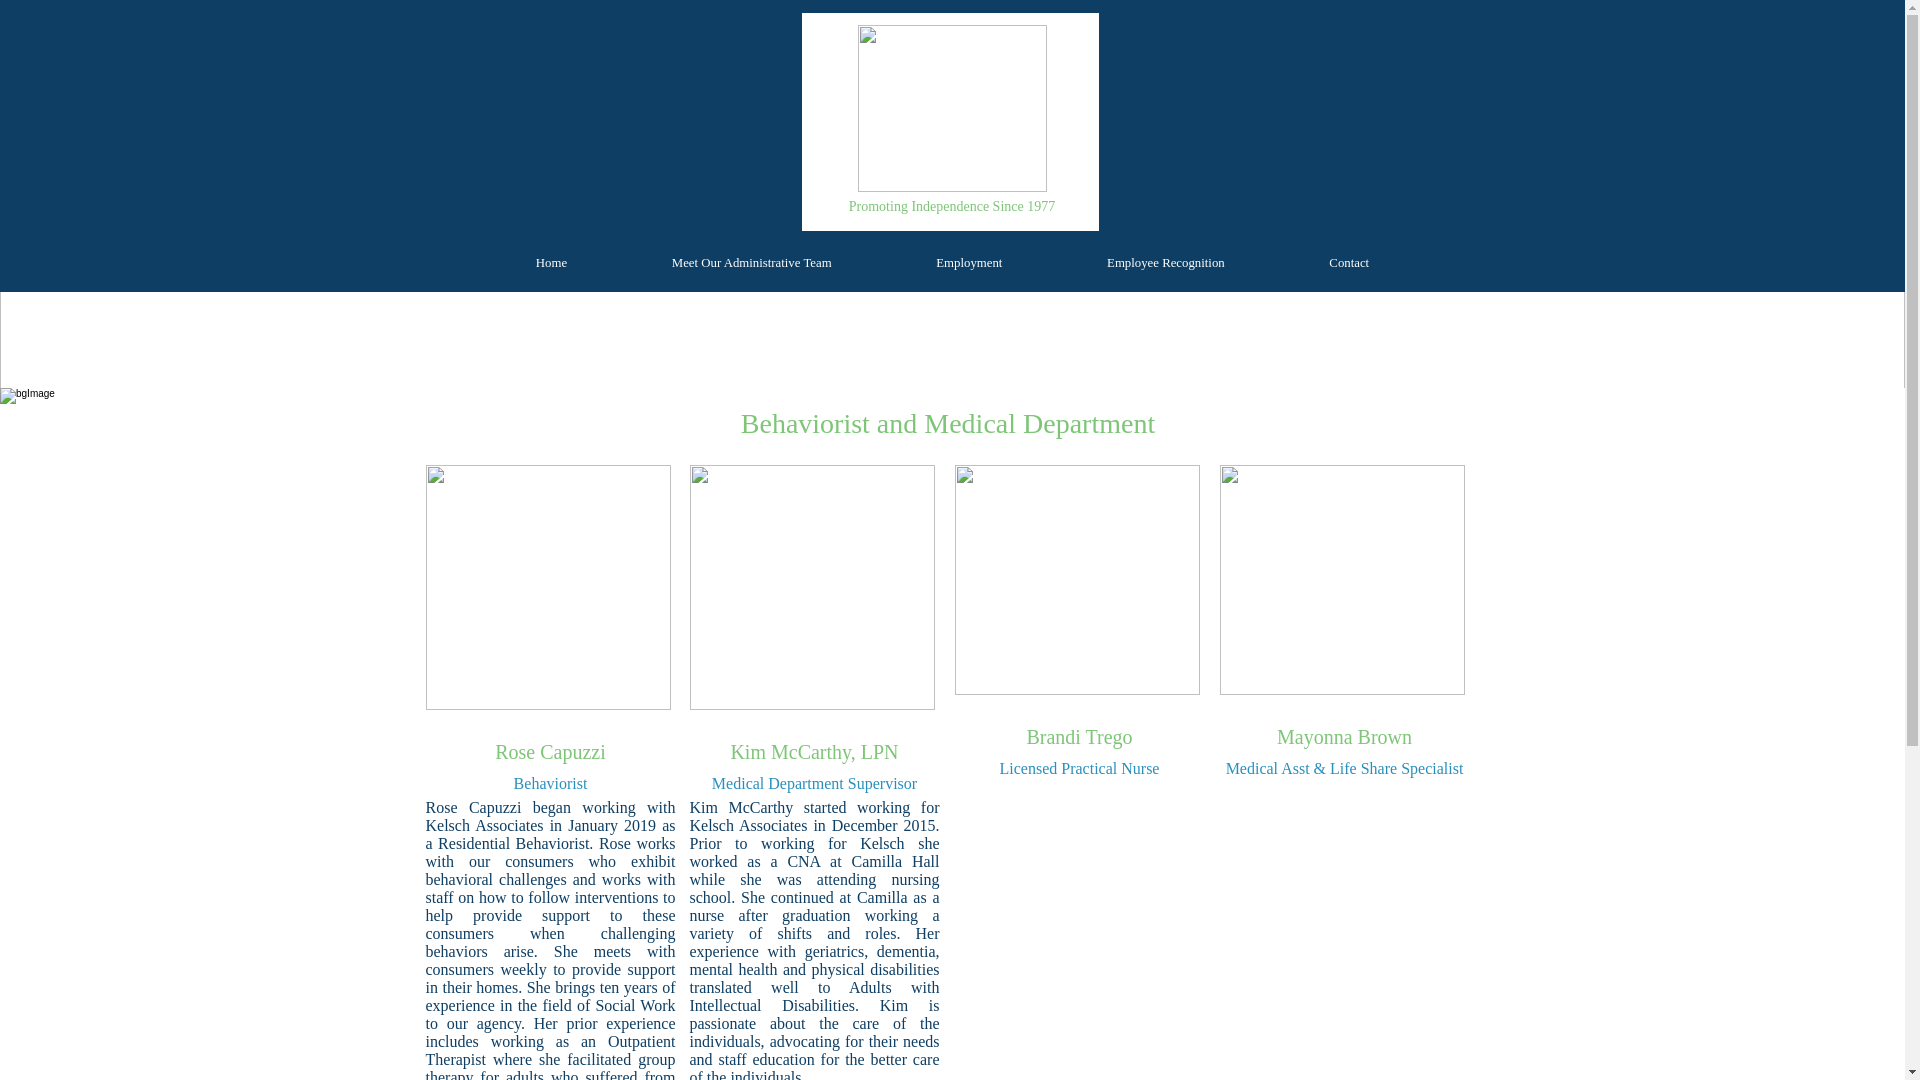 This screenshot has width=1920, height=1080. What do you see at coordinates (552, 263) in the screenshot?
I see `Home` at bounding box center [552, 263].